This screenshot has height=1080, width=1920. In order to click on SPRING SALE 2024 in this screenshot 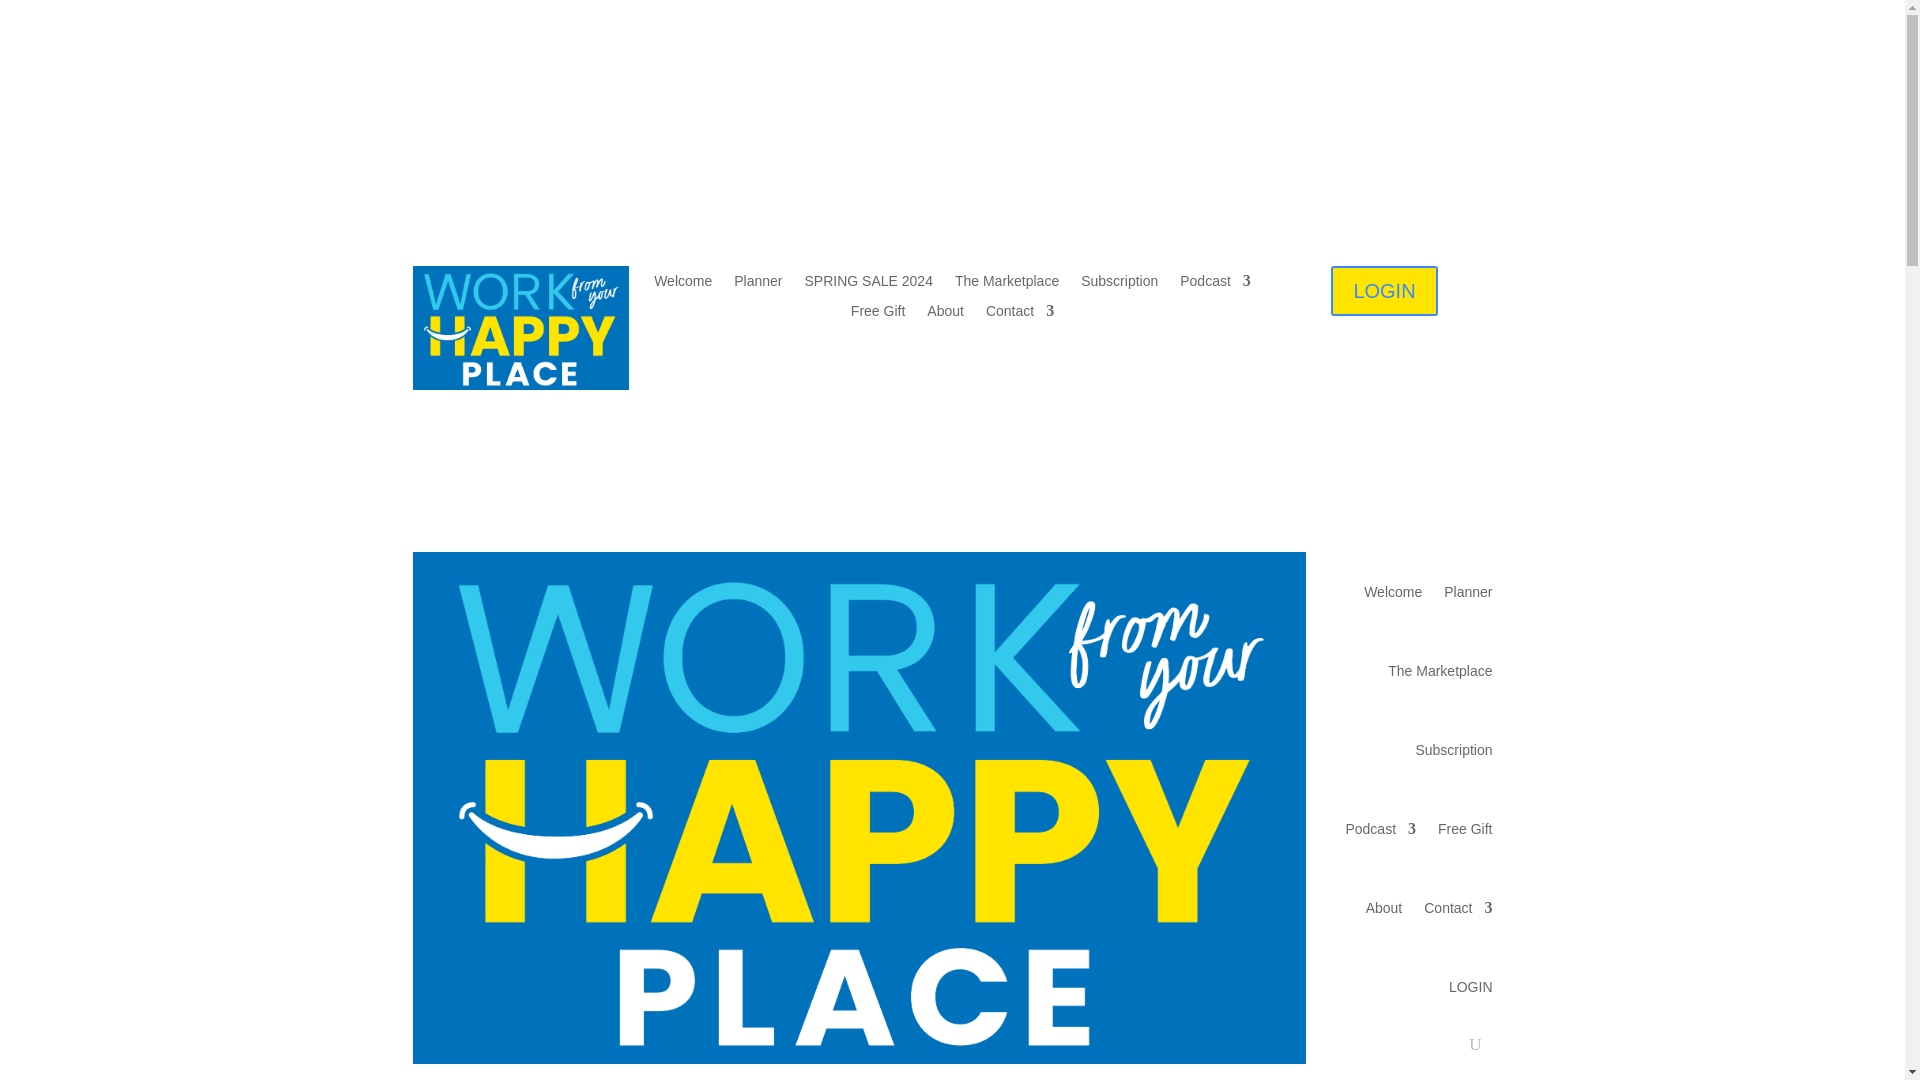, I will do `click(868, 284)`.